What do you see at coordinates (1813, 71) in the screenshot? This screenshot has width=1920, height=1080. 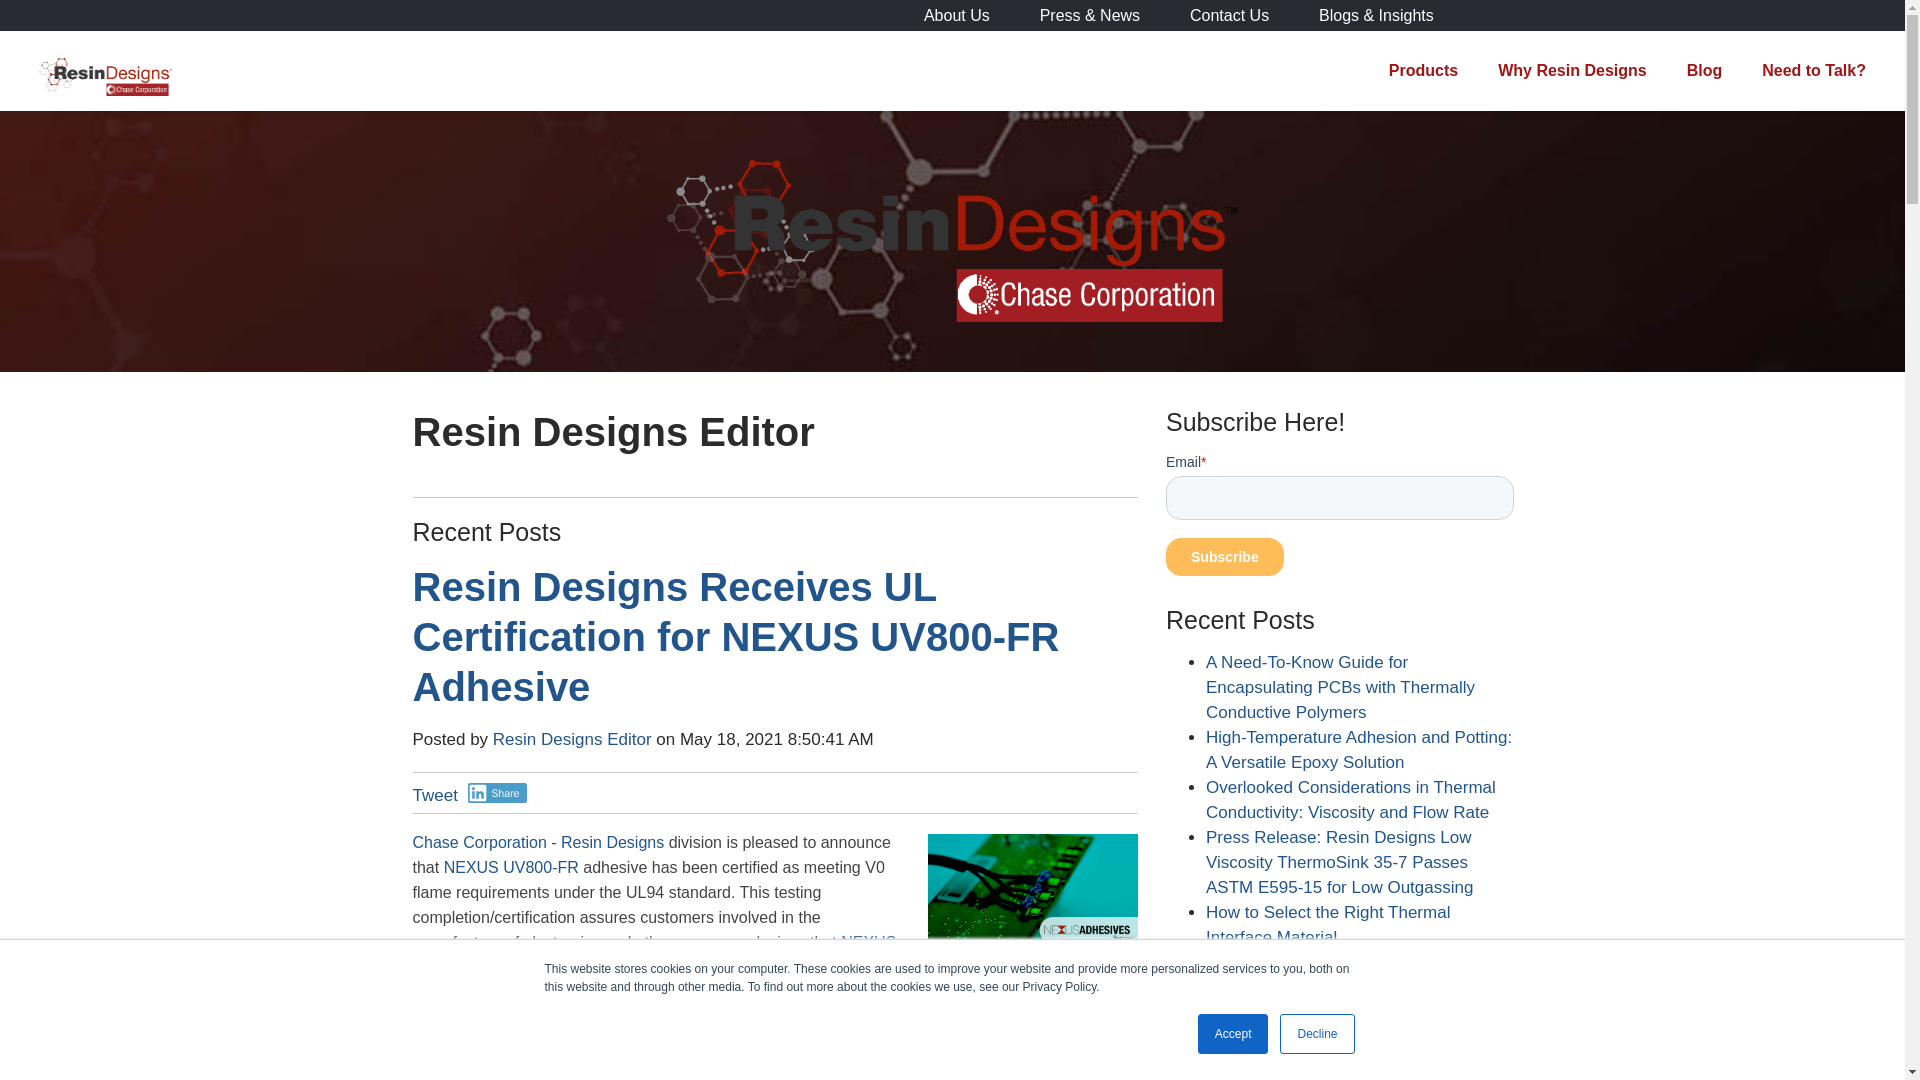 I see `Need to Talk?` at bounding box center [1813, 71].